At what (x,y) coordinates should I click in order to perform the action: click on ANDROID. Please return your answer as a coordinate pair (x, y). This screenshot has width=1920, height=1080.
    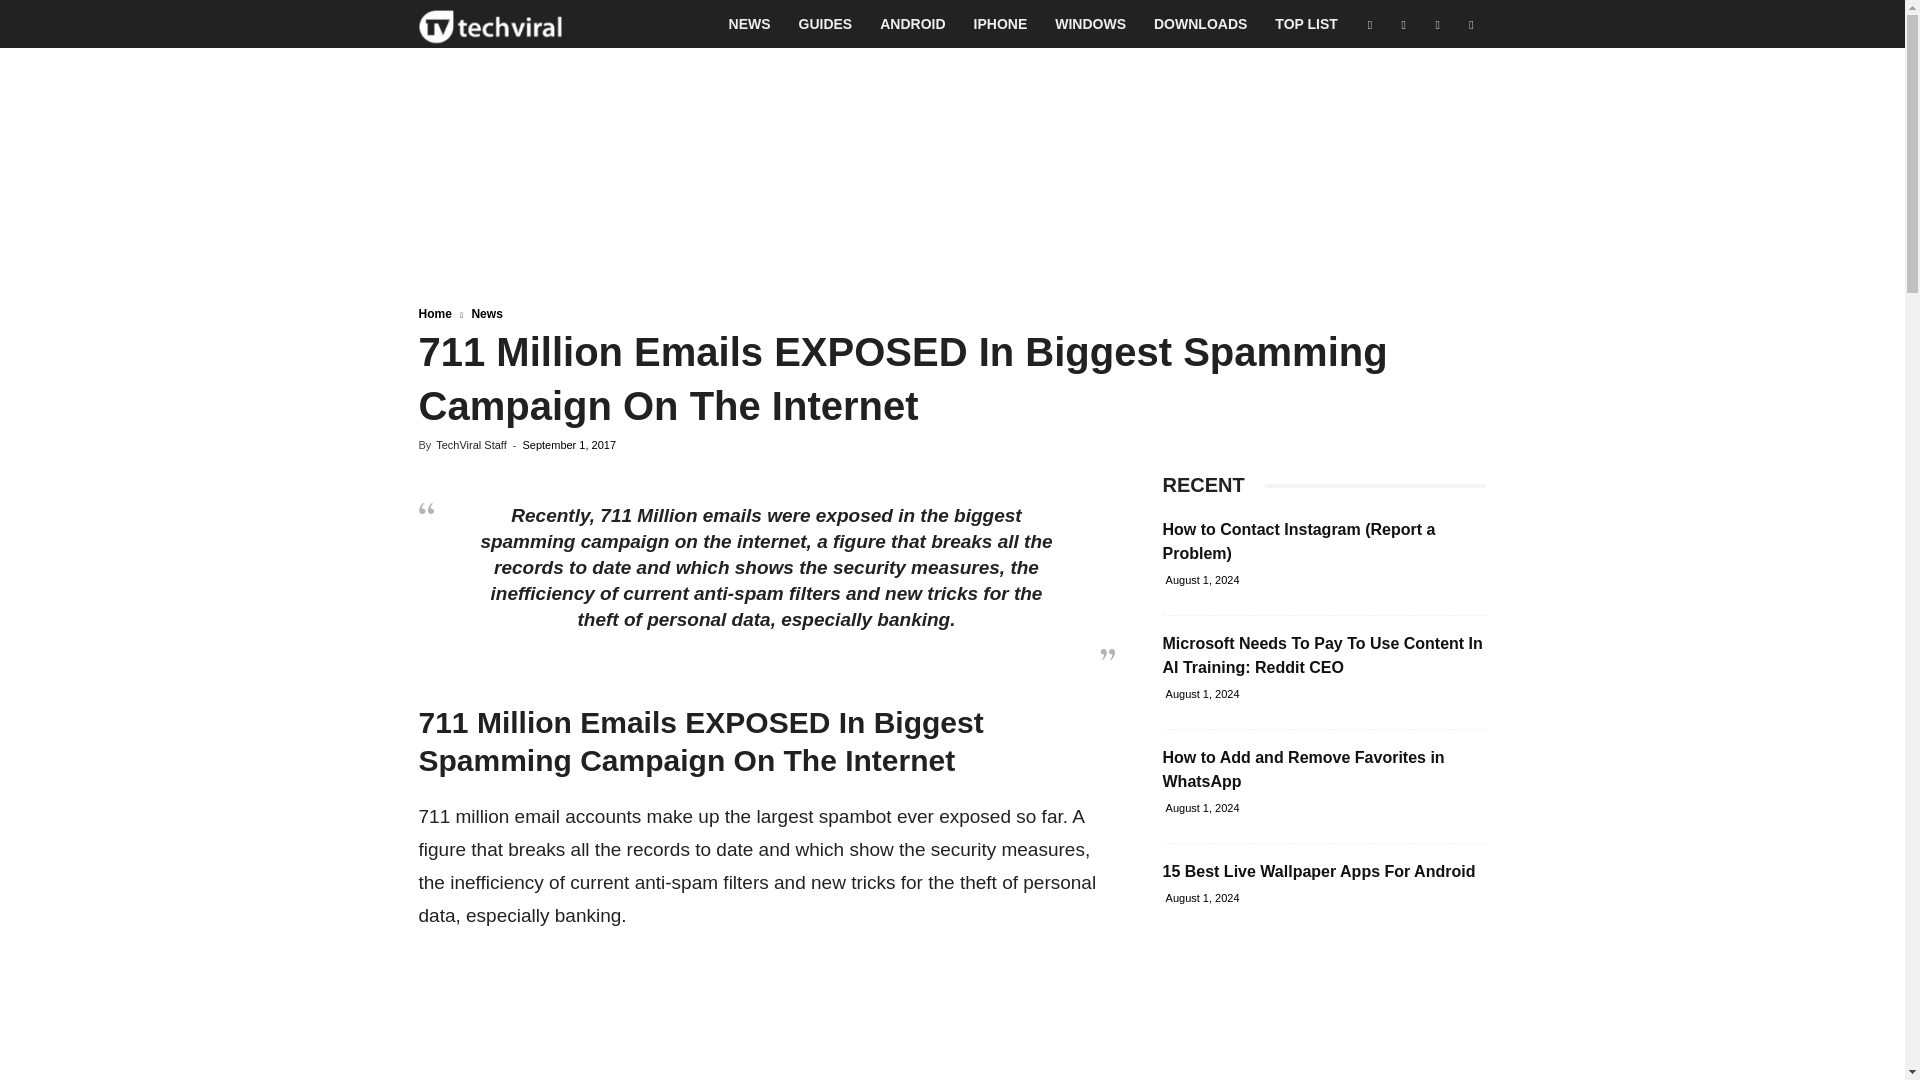
    Looking at the image, I should click on (912, 24).